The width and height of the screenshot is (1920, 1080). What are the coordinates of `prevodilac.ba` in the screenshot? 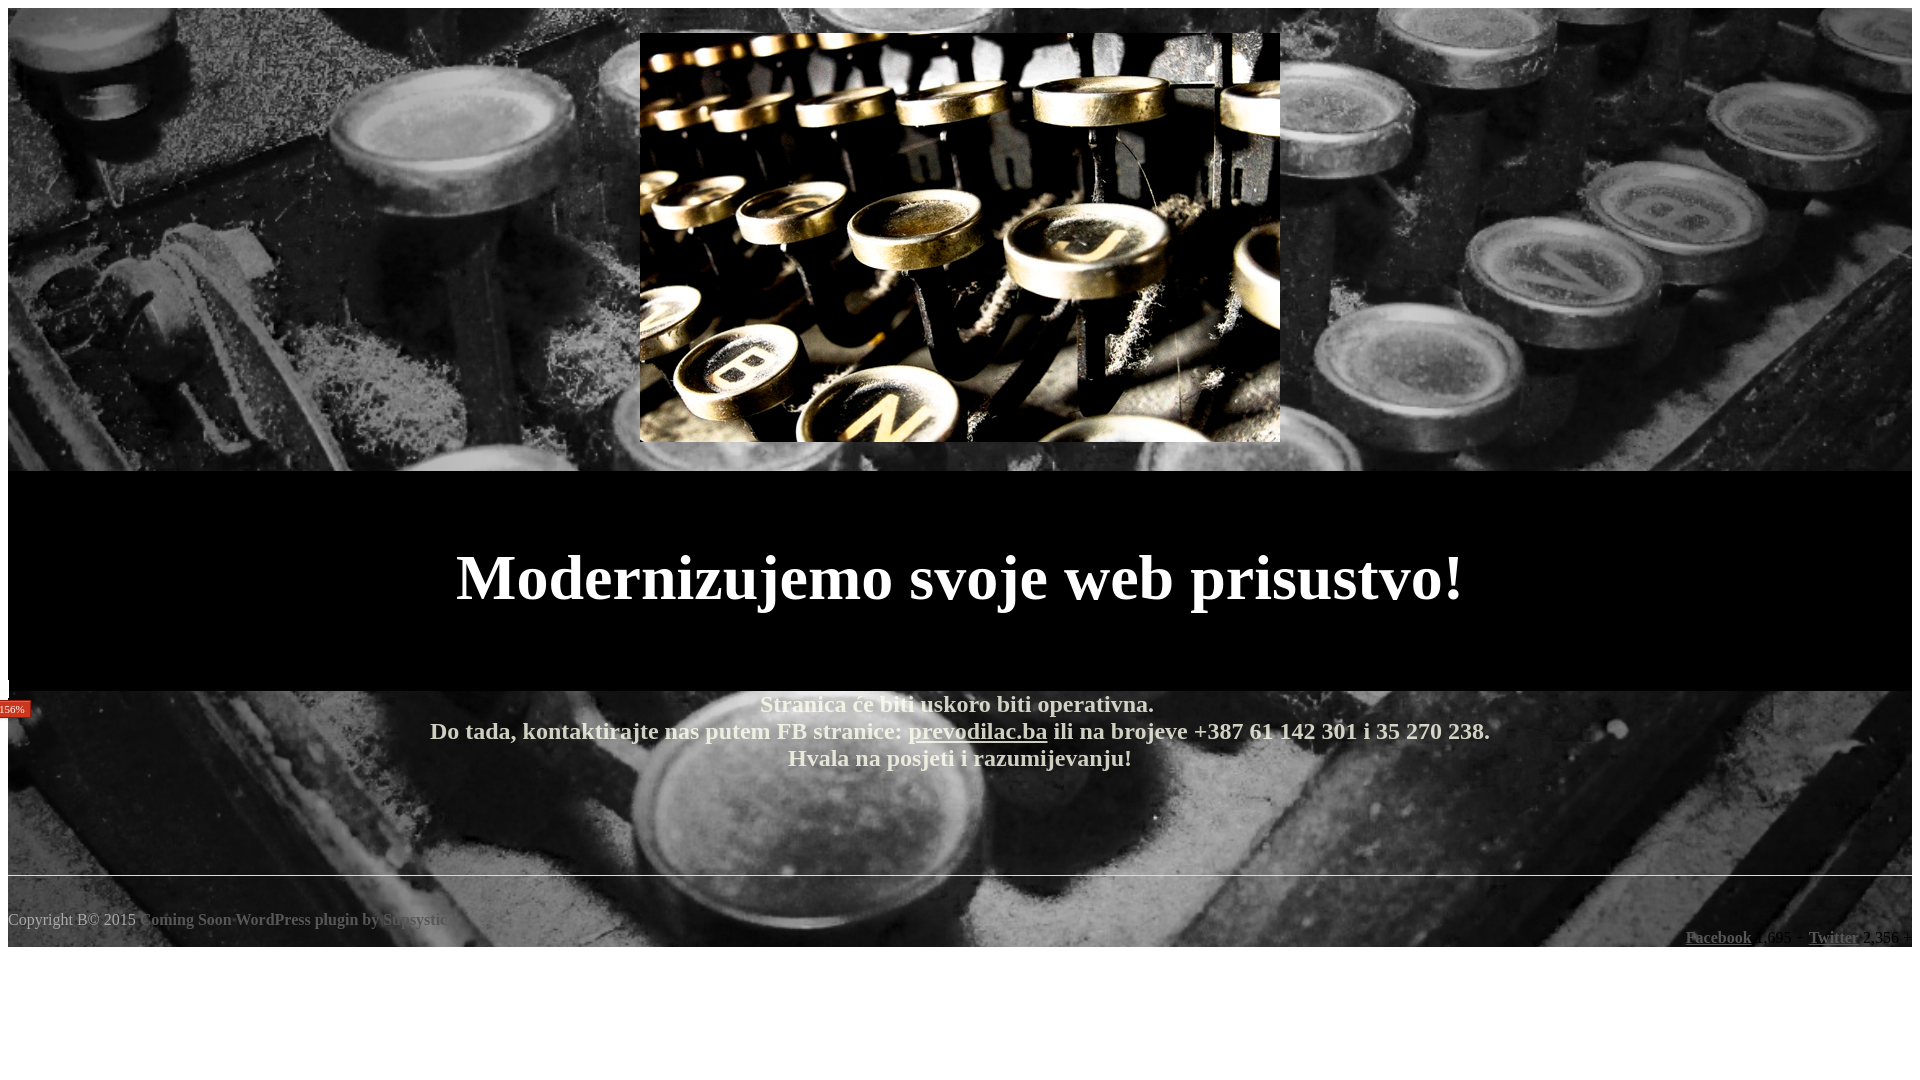 It's located at (978, 731).